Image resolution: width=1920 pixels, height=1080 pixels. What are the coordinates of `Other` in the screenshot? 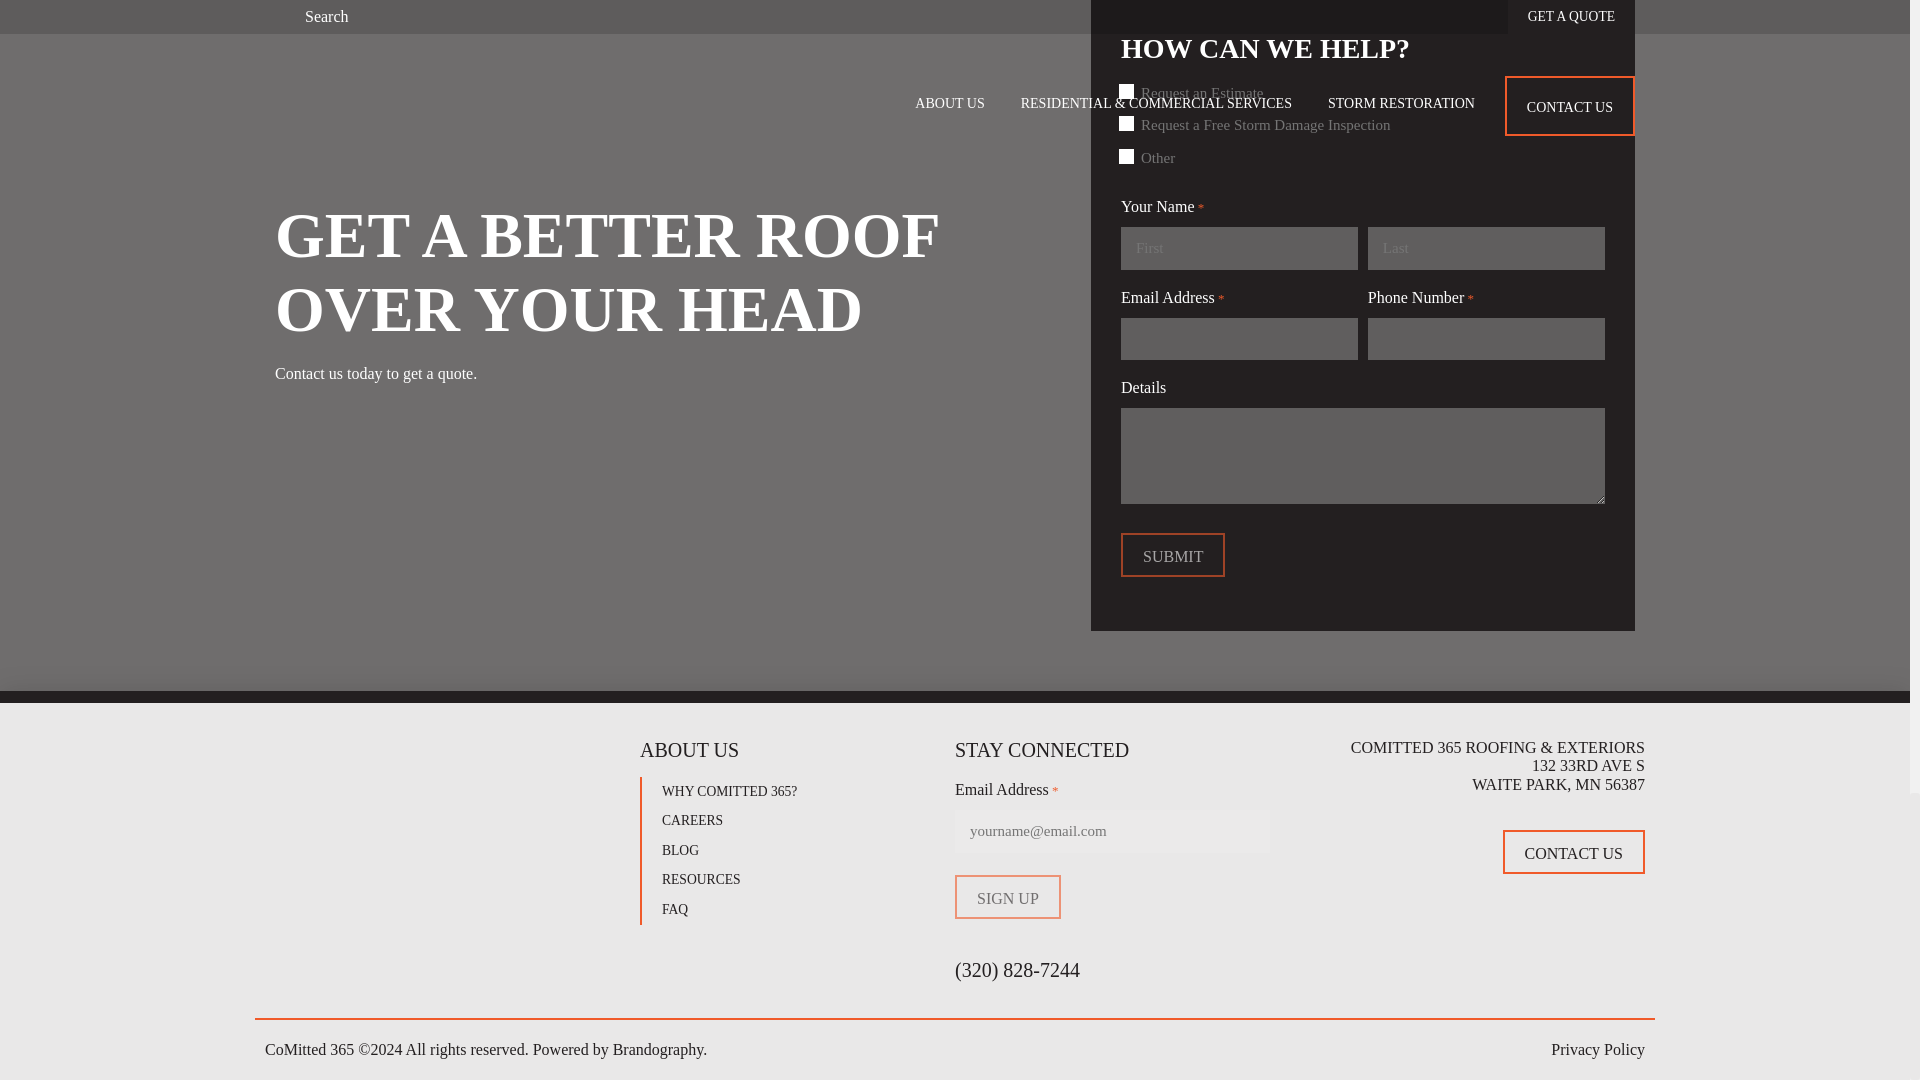 It's located at (1130, 156).